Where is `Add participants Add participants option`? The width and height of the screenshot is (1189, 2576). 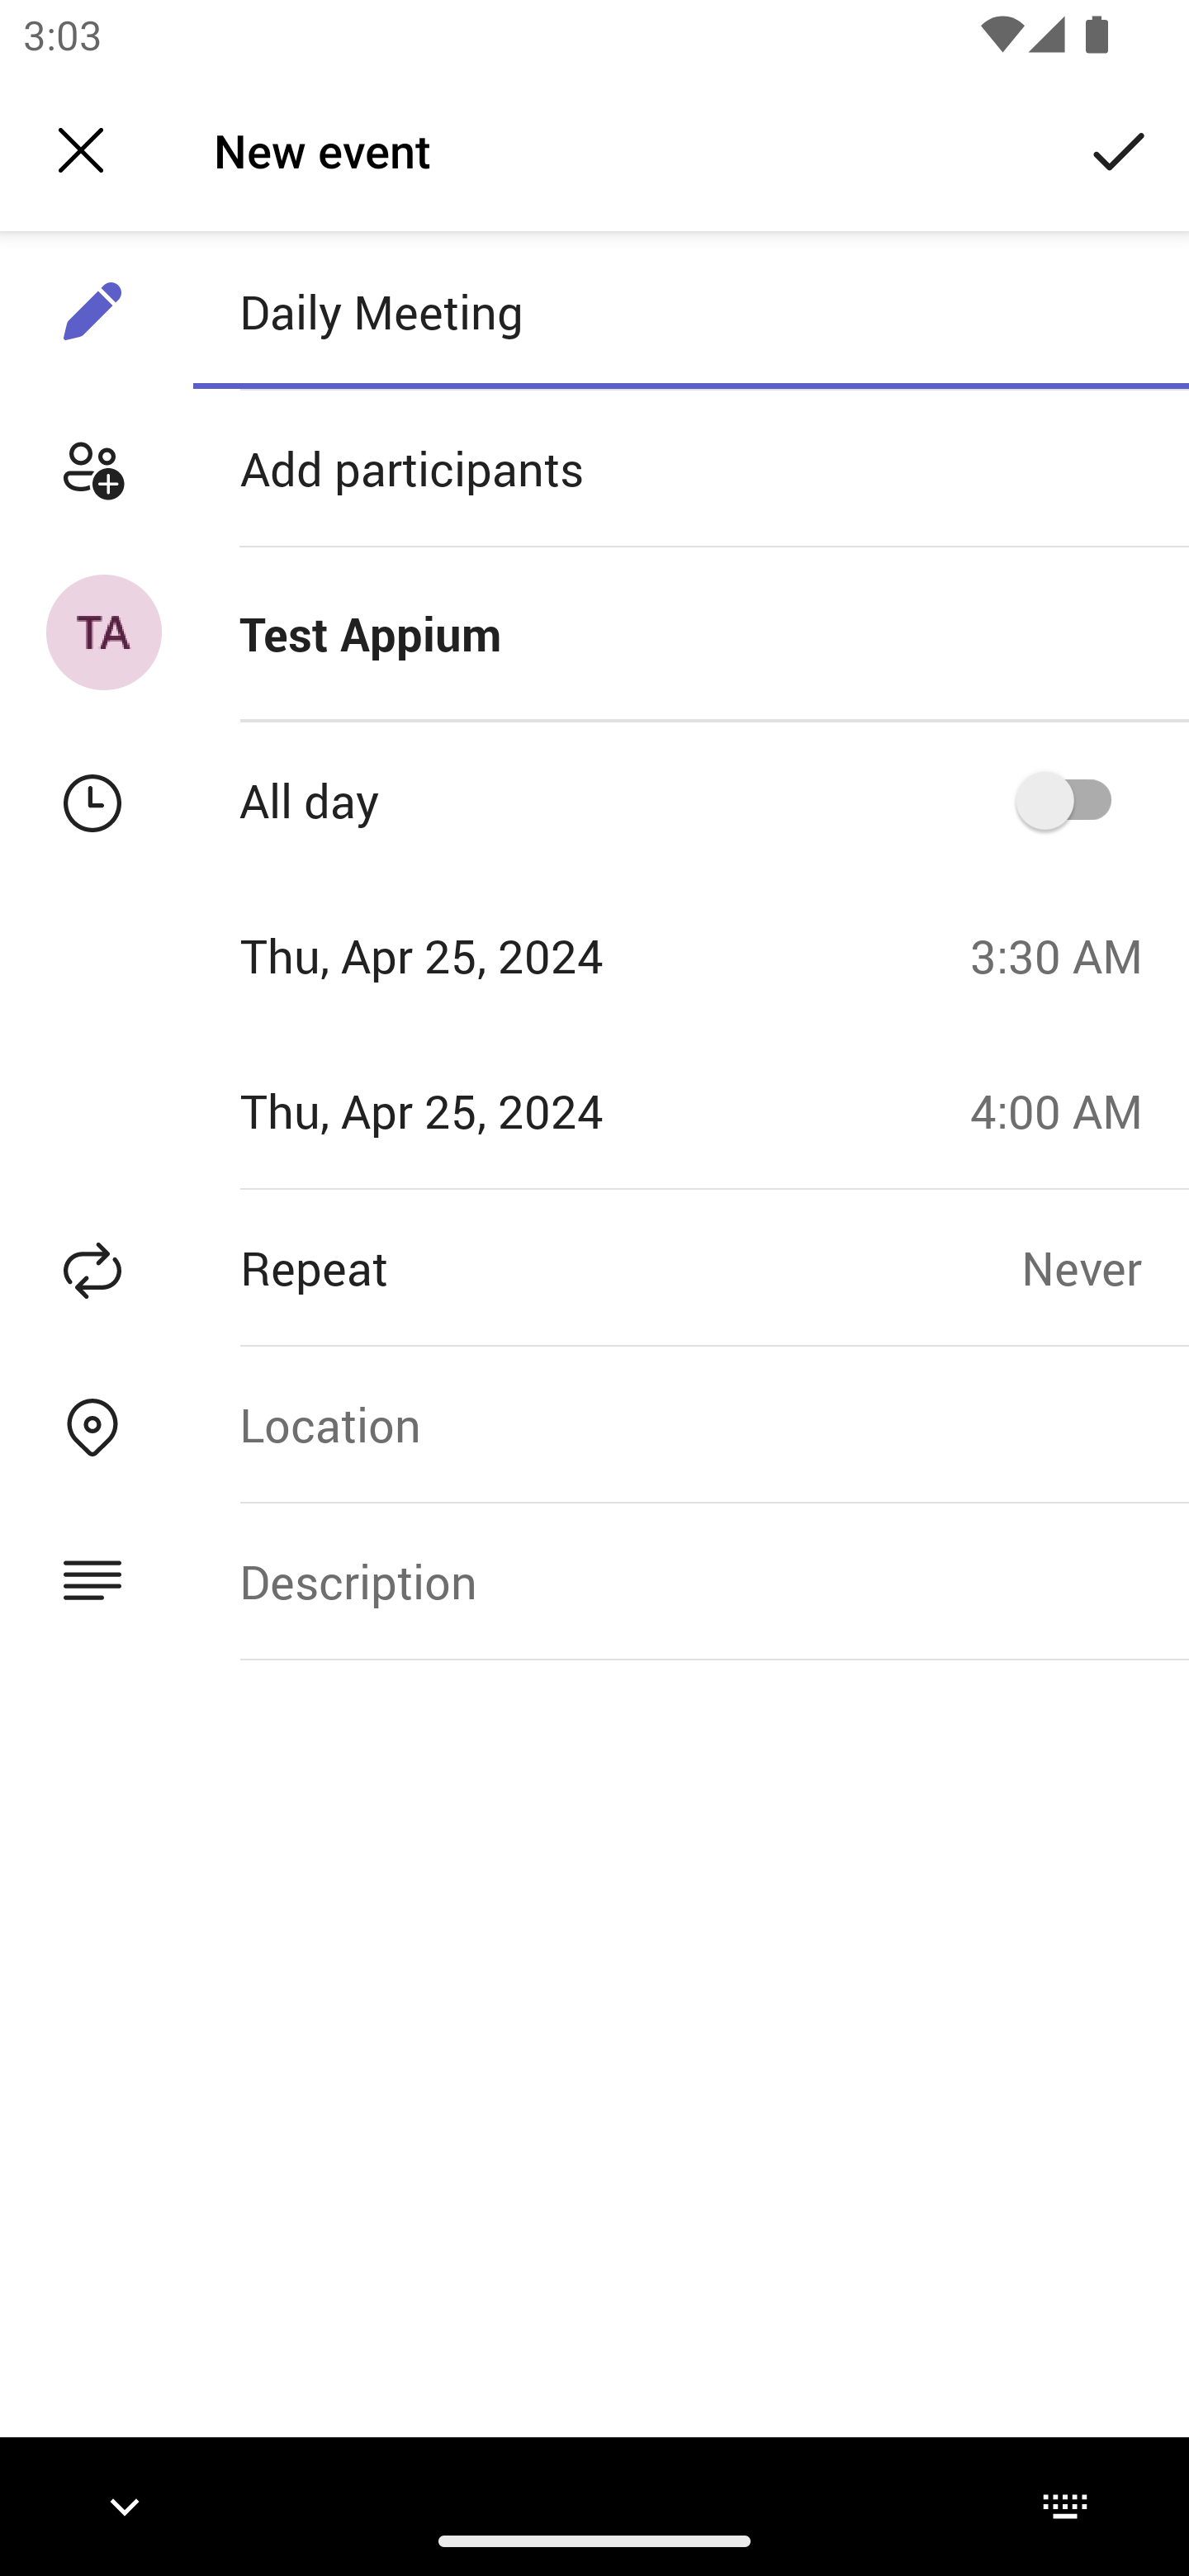 Add participants Add participants option is located at coordinates (594, 469).